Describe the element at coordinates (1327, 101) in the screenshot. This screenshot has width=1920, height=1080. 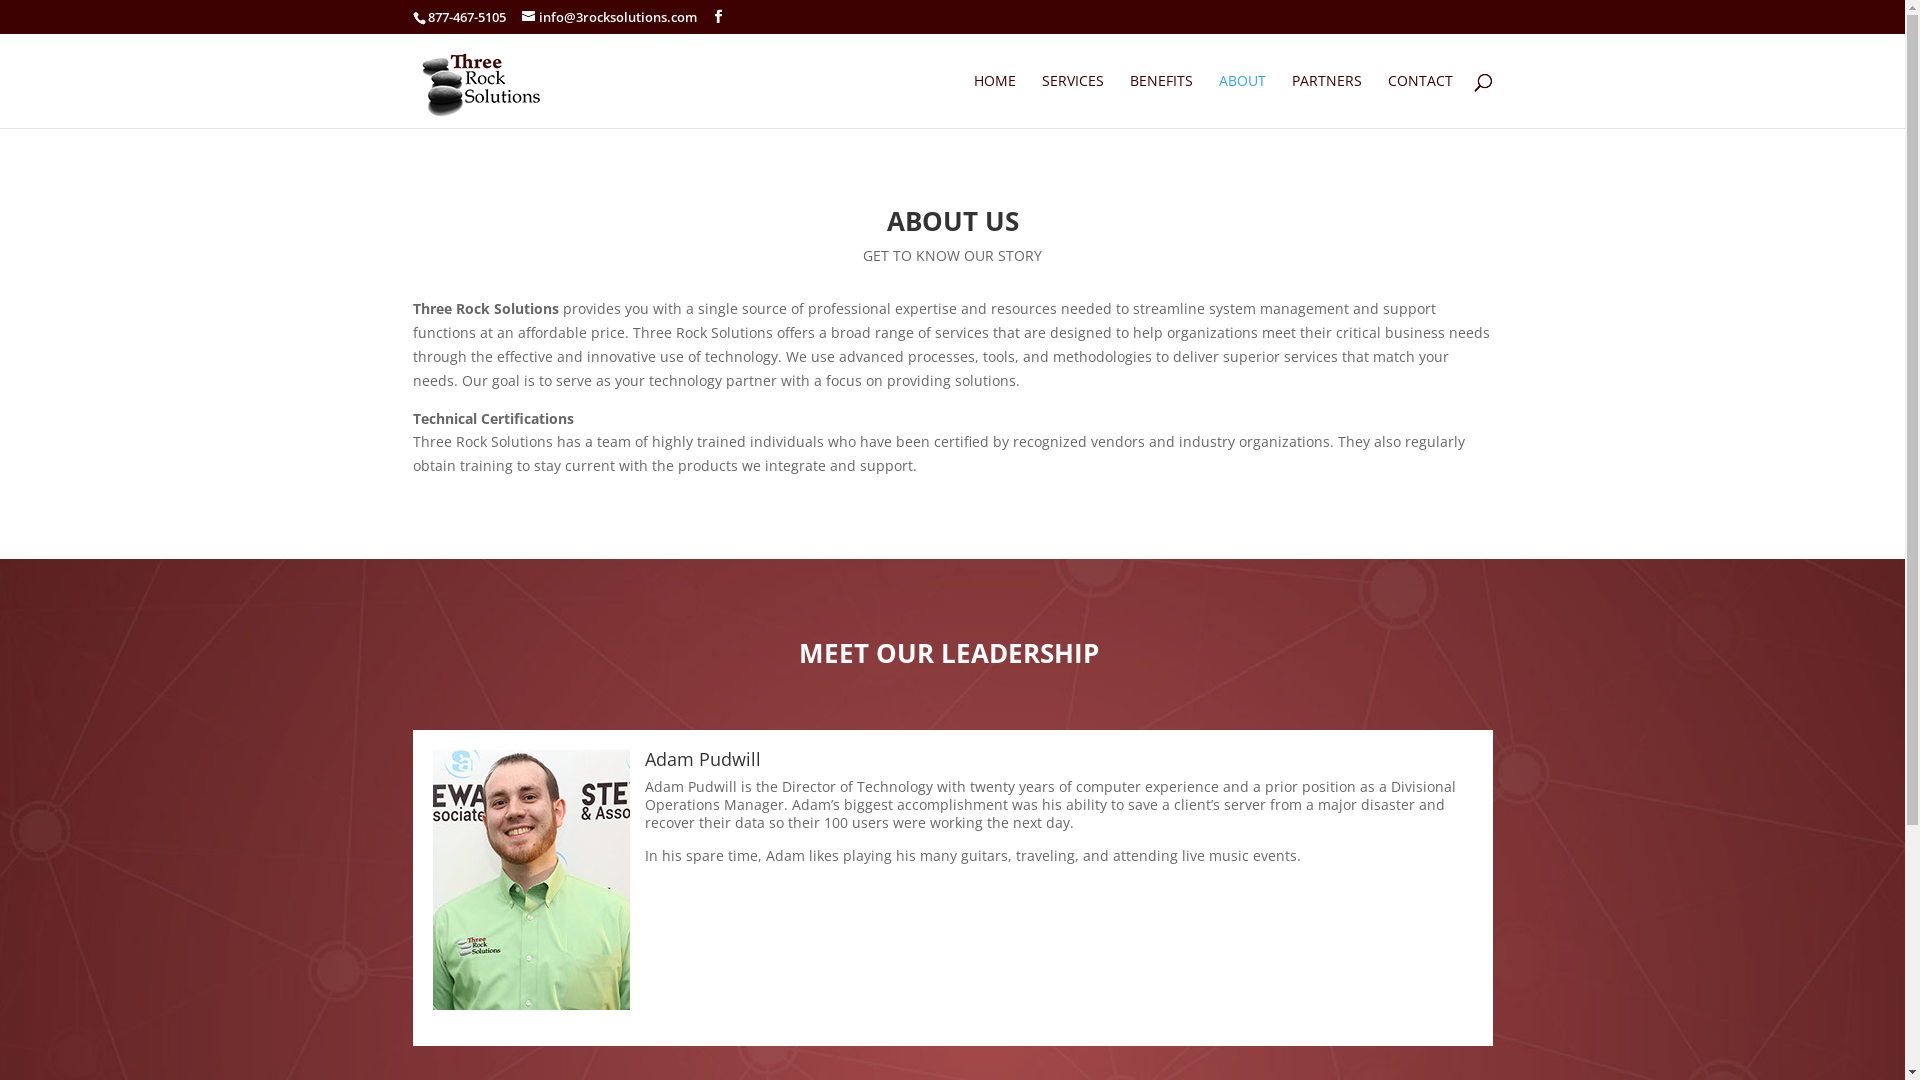
I see `PARTNERS` at that location.